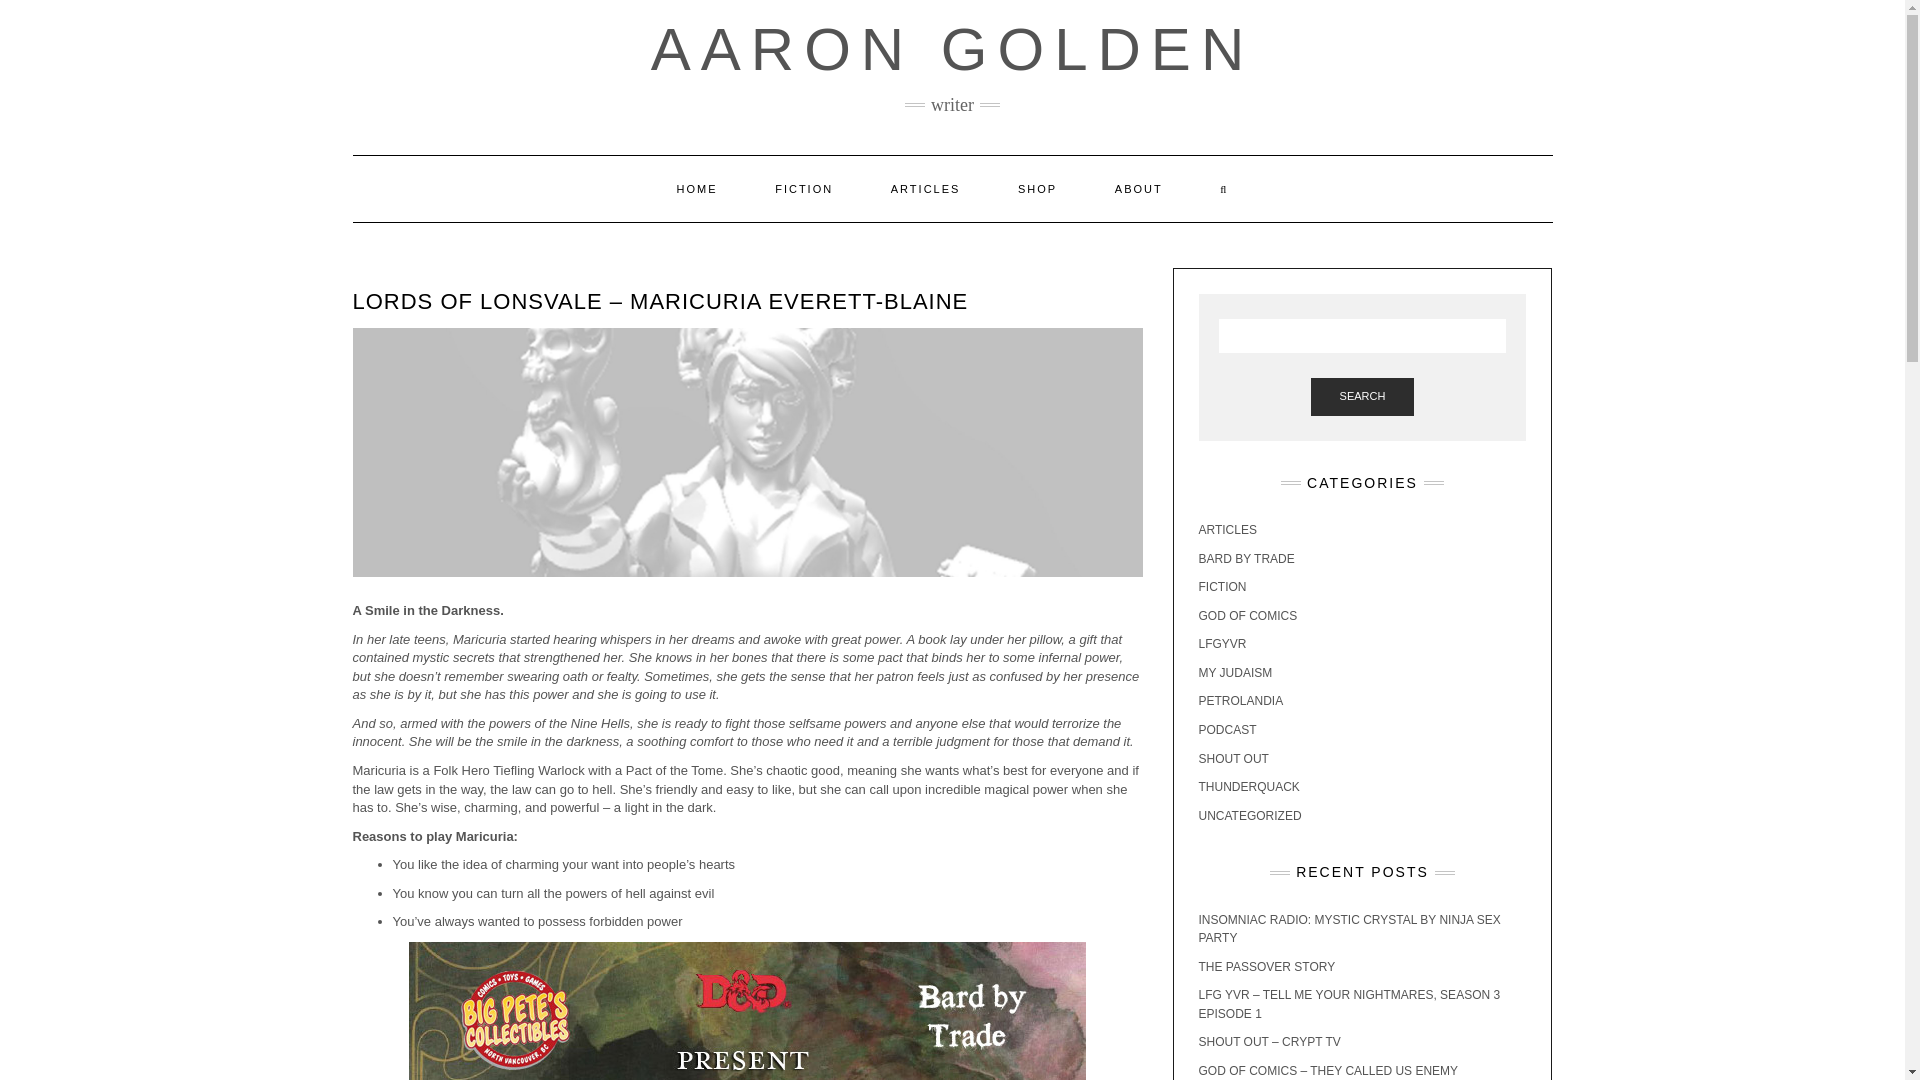 The width and height of the screenshot is (1920, 1080). What do you see at coordinates (1363, 396) in the screenshot?
I see `SEARCH` at bounding box center [1363, 396].